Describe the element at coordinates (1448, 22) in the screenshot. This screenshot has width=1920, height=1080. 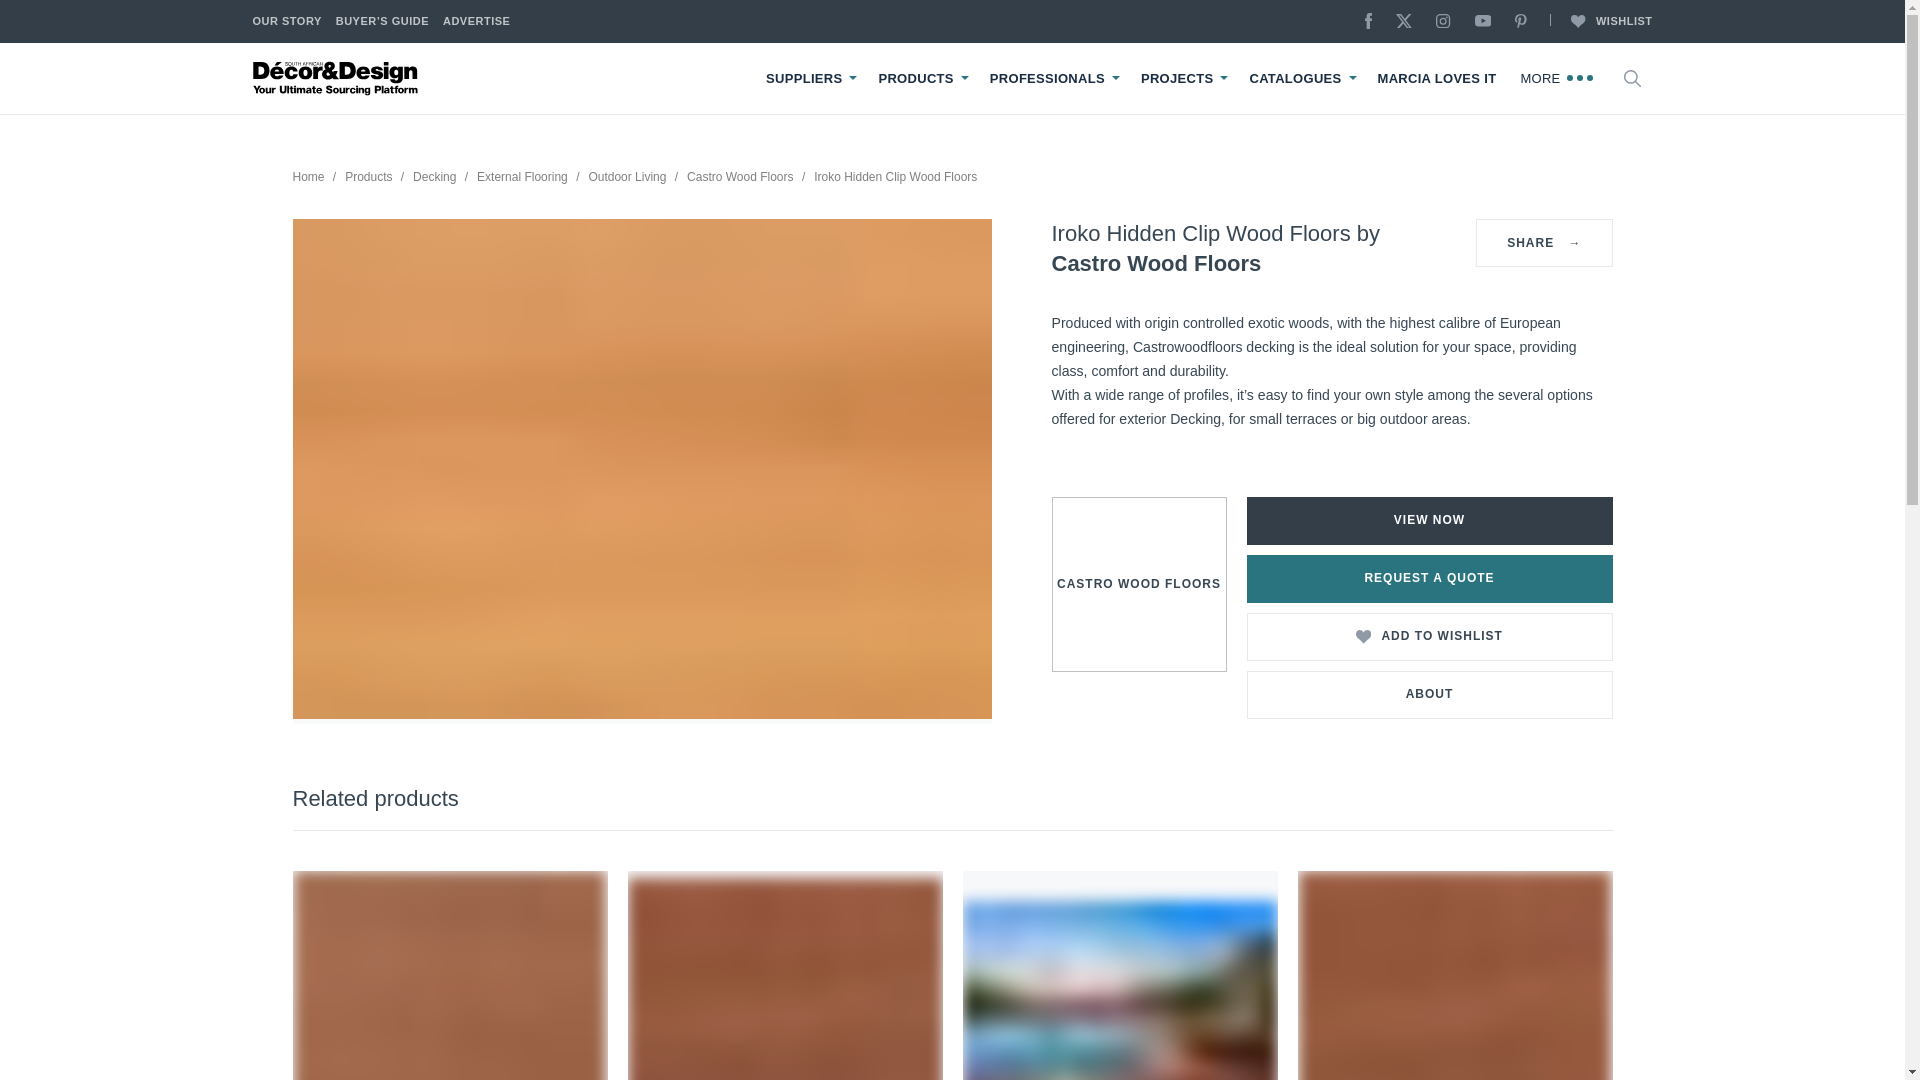
I see `Instagram` at that location.